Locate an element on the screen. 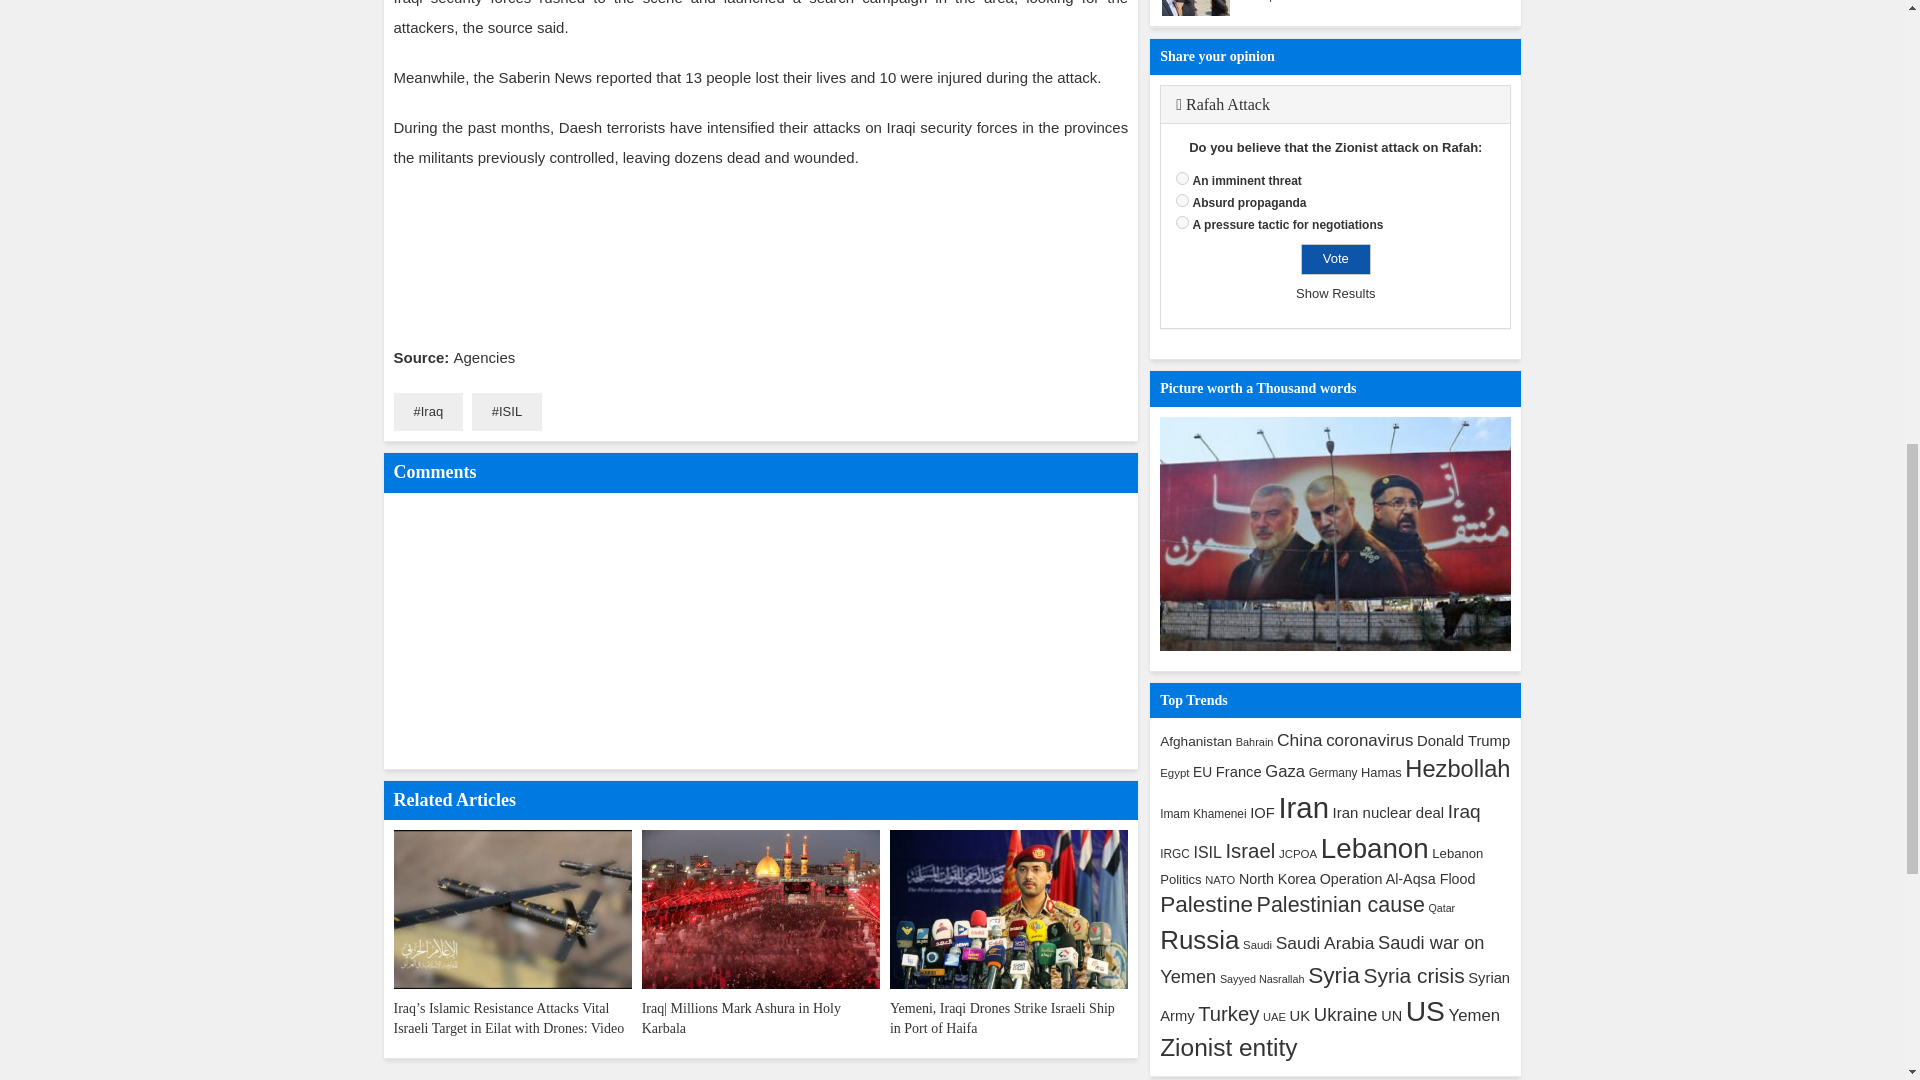 This screenshot has width=1920, height=1080. 569 topics is located at coordinates (1462, 741).